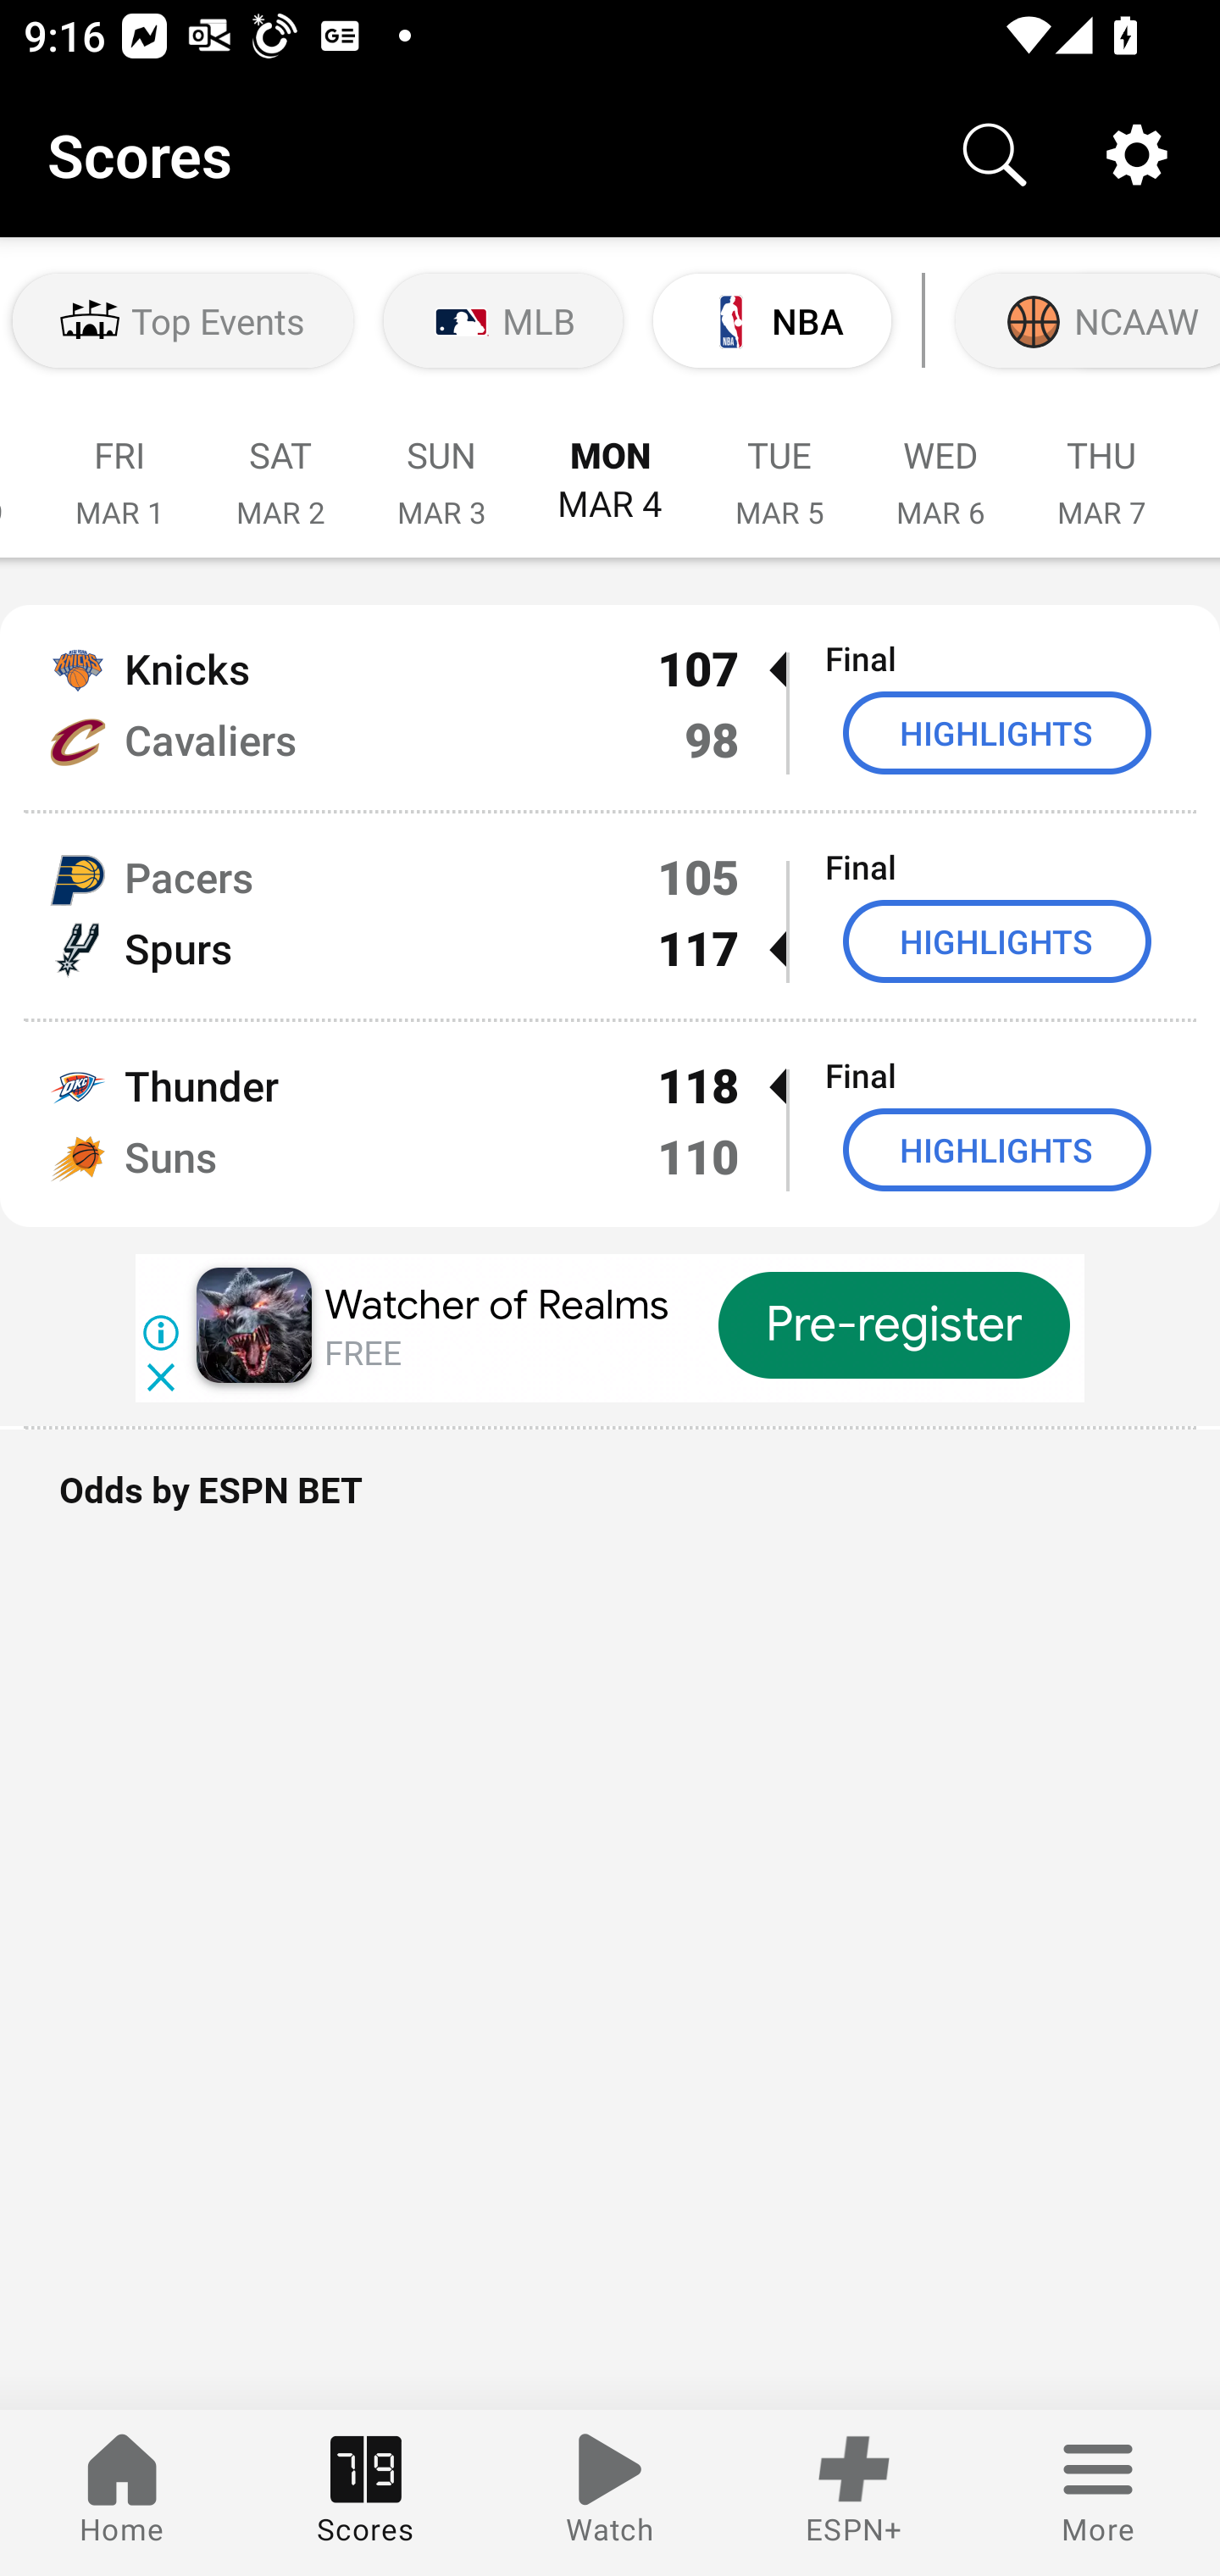 This screenshot has width=1220, height=2576. What do you see at coordinates (363, 1353) in the screenshot?
I see `FREE` at bounding box center [363, 1353].